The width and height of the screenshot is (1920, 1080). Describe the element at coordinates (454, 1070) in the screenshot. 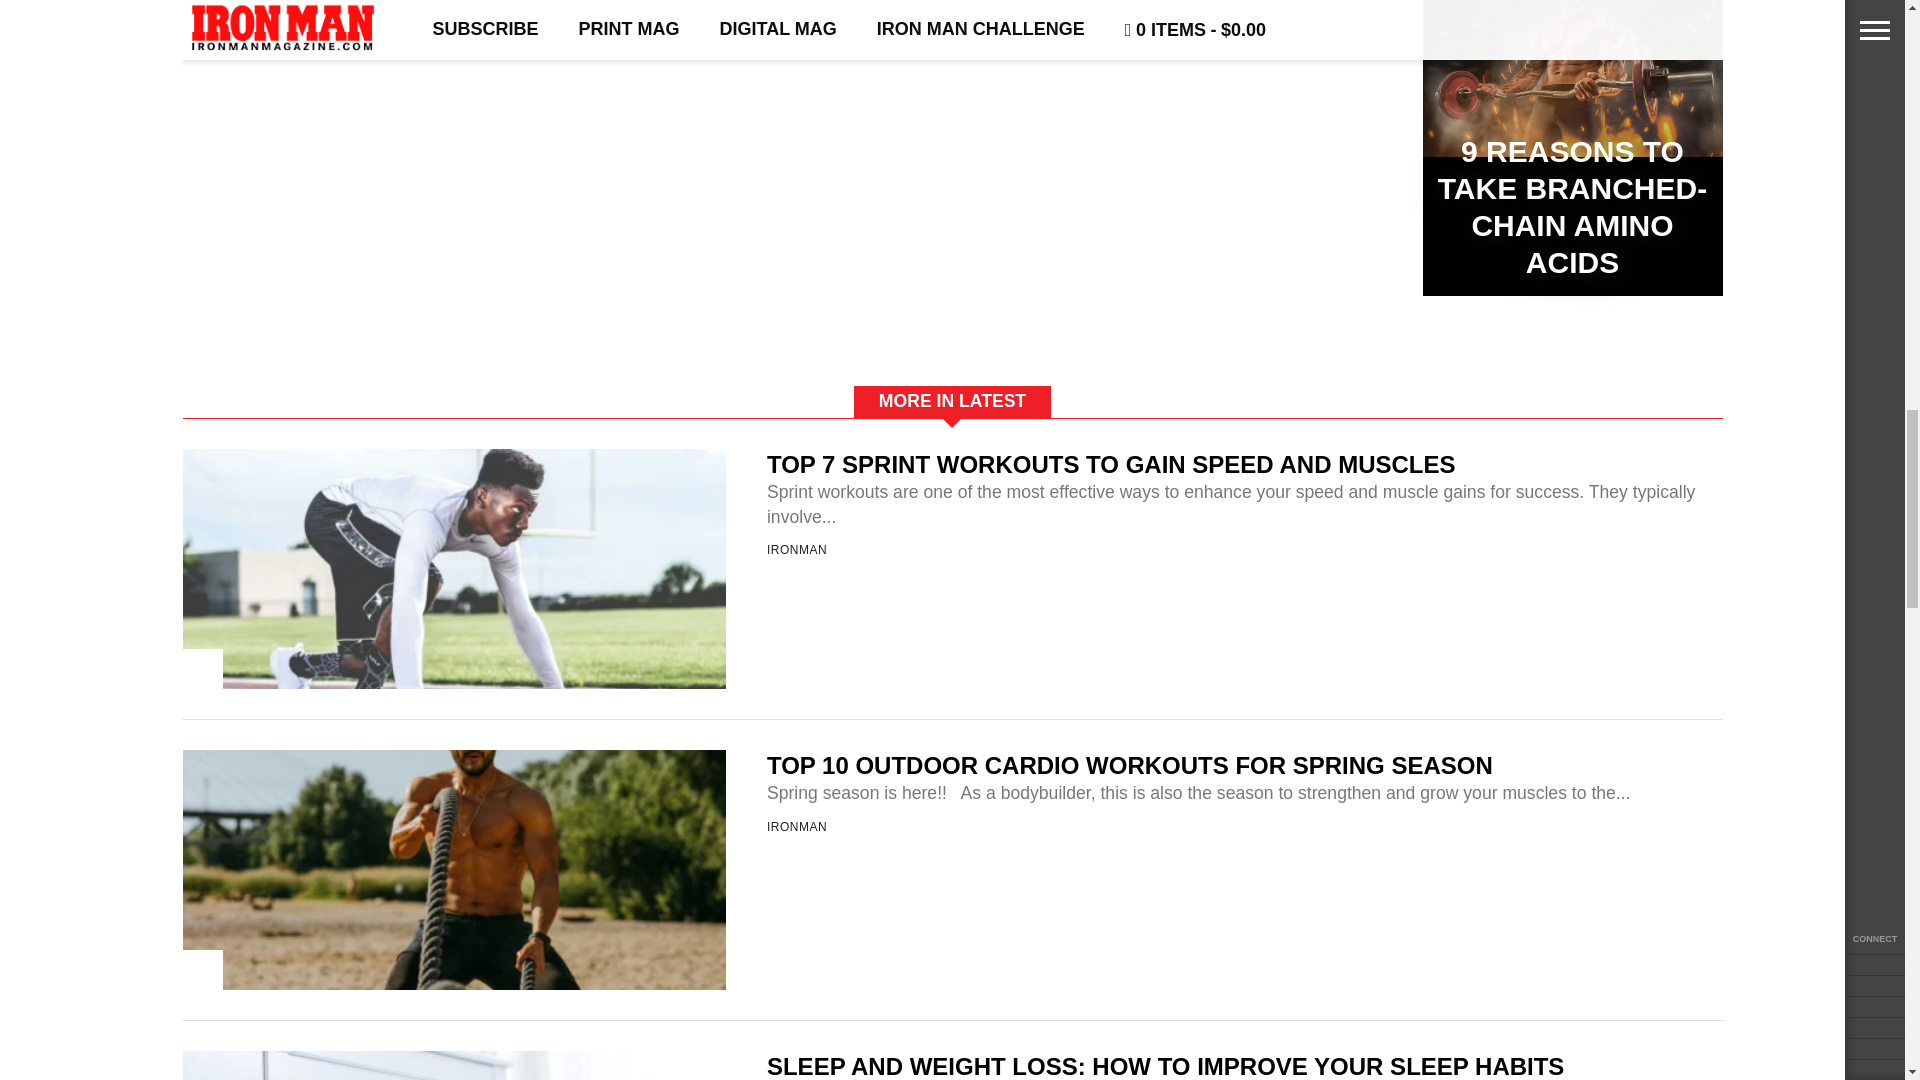

I see `Top 10 Outdoor Cardio Workouts For Spring Season` at that location.